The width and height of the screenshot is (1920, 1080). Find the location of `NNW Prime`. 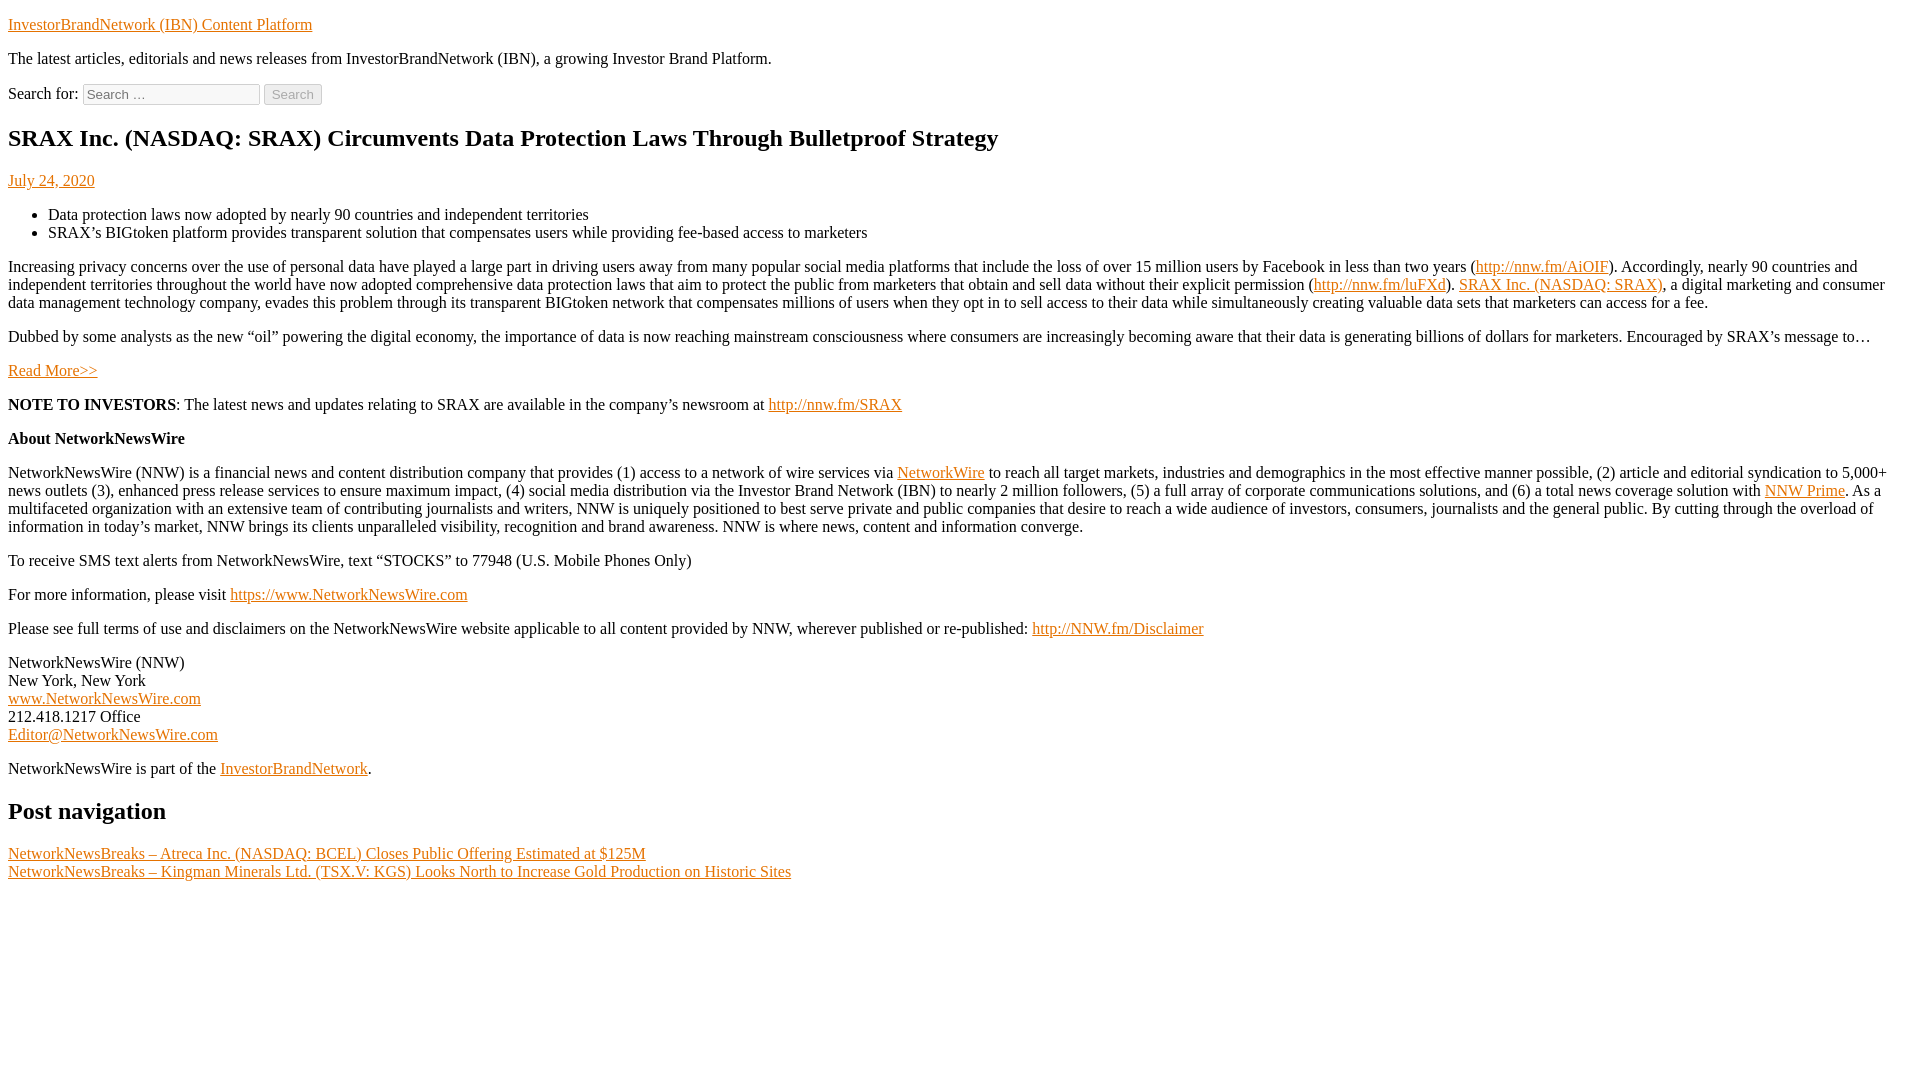

NNW Prime is located at coordinates (1804, 490).